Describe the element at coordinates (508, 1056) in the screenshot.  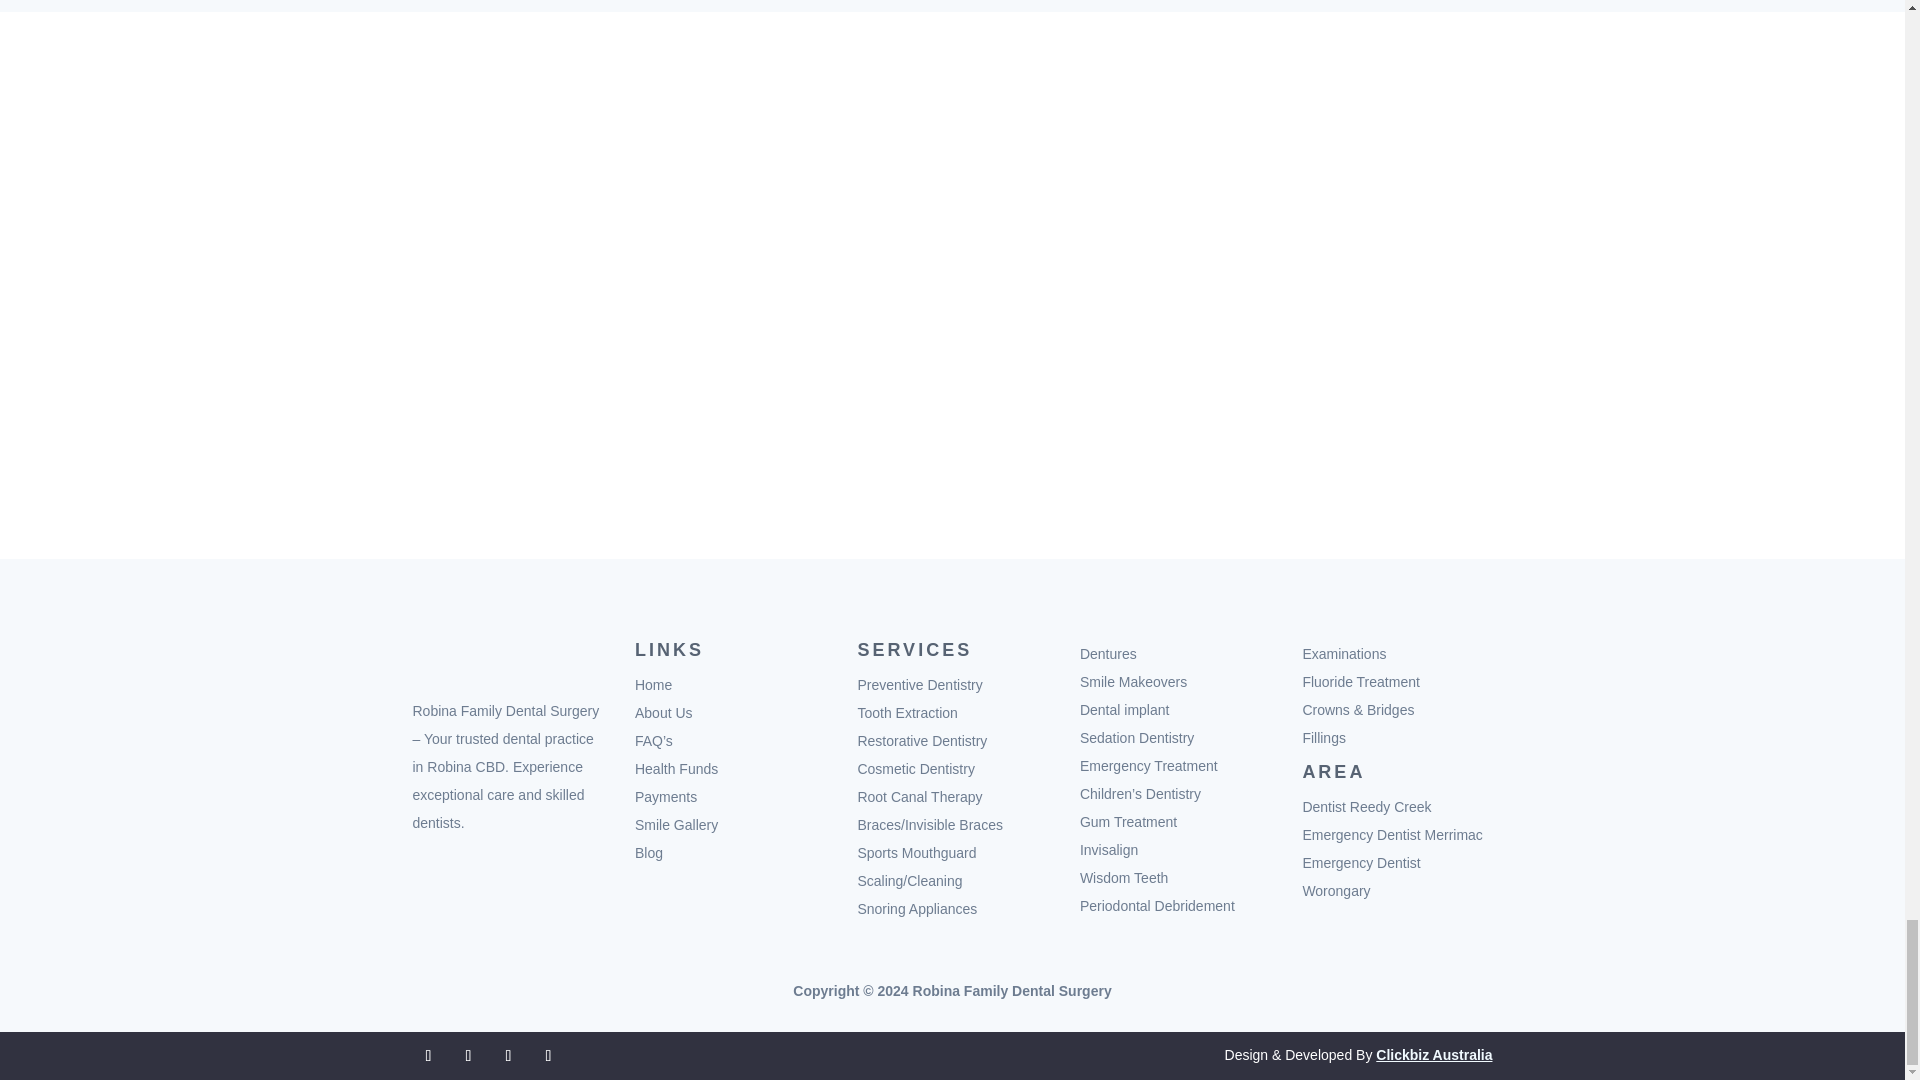
I see `Follow on Youtube` at that location.